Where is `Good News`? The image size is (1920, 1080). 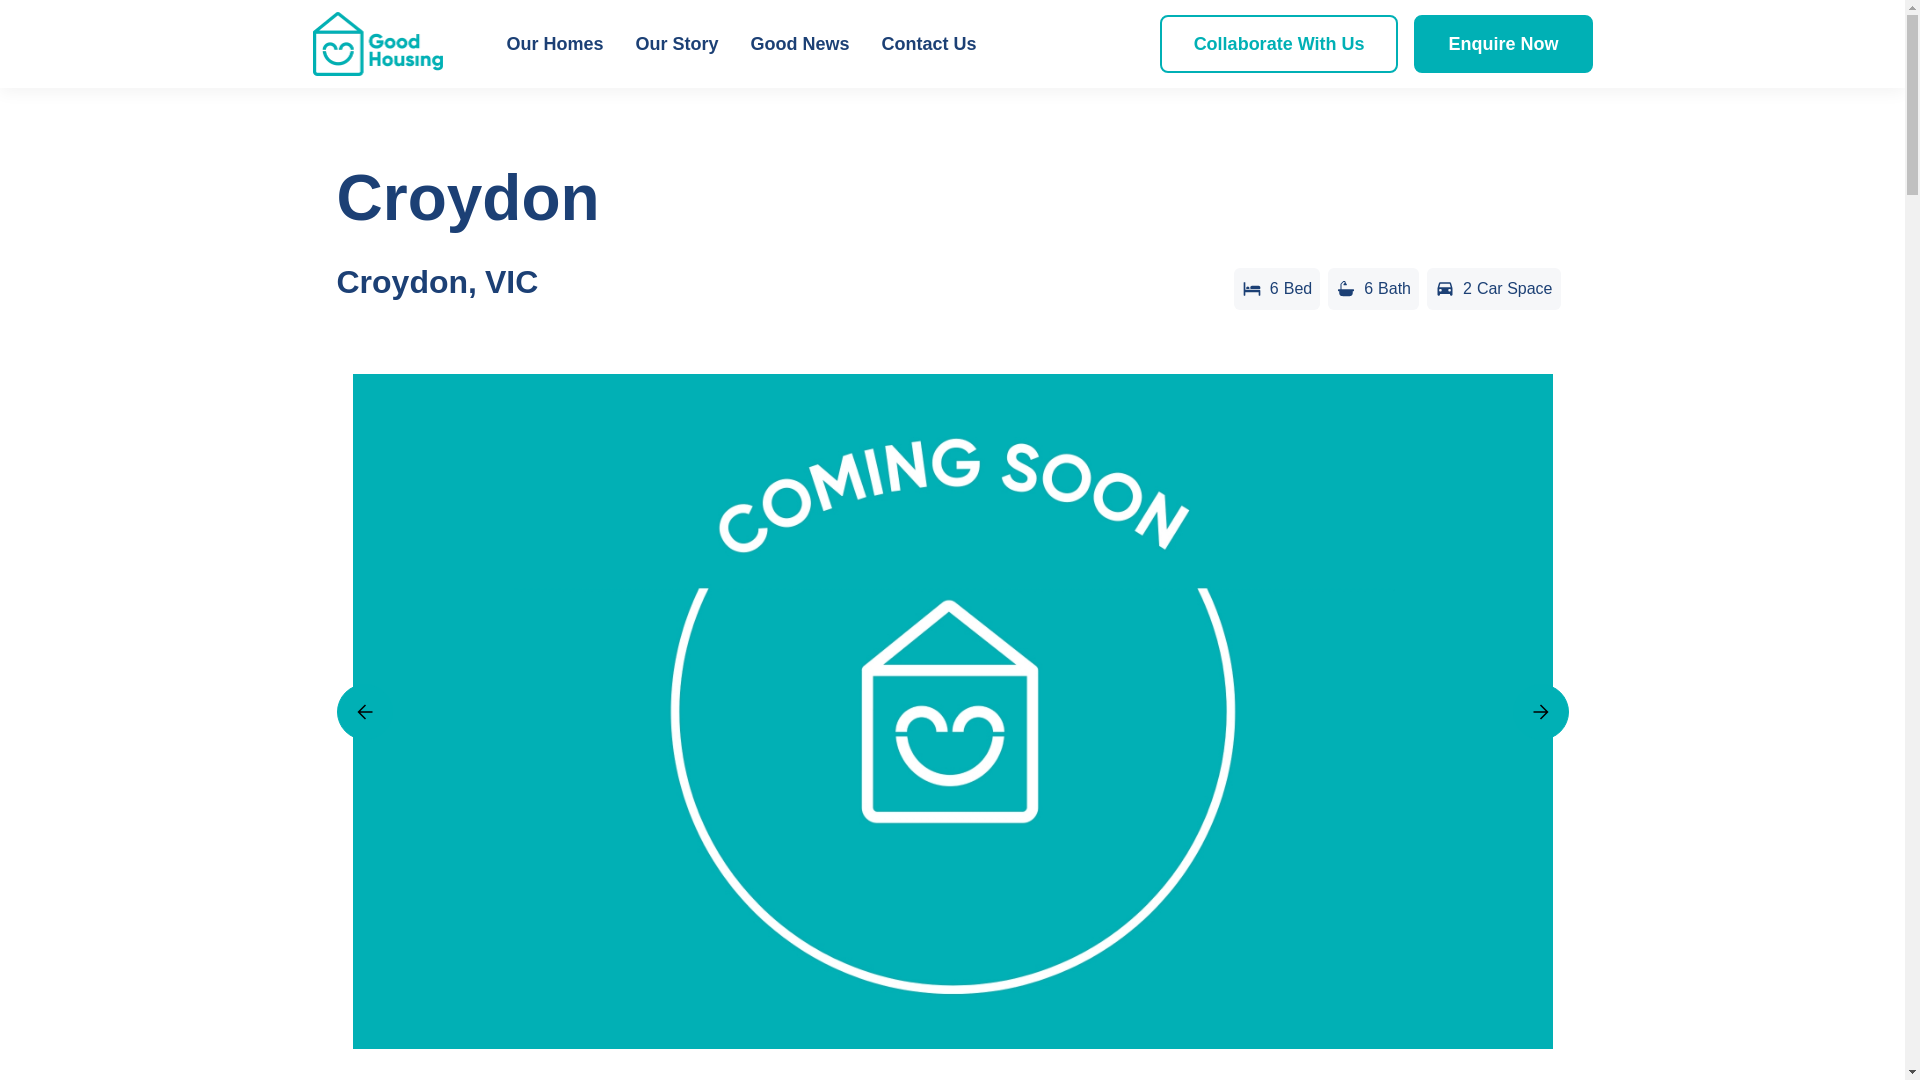 Good News is located at coordinates (800, 44).